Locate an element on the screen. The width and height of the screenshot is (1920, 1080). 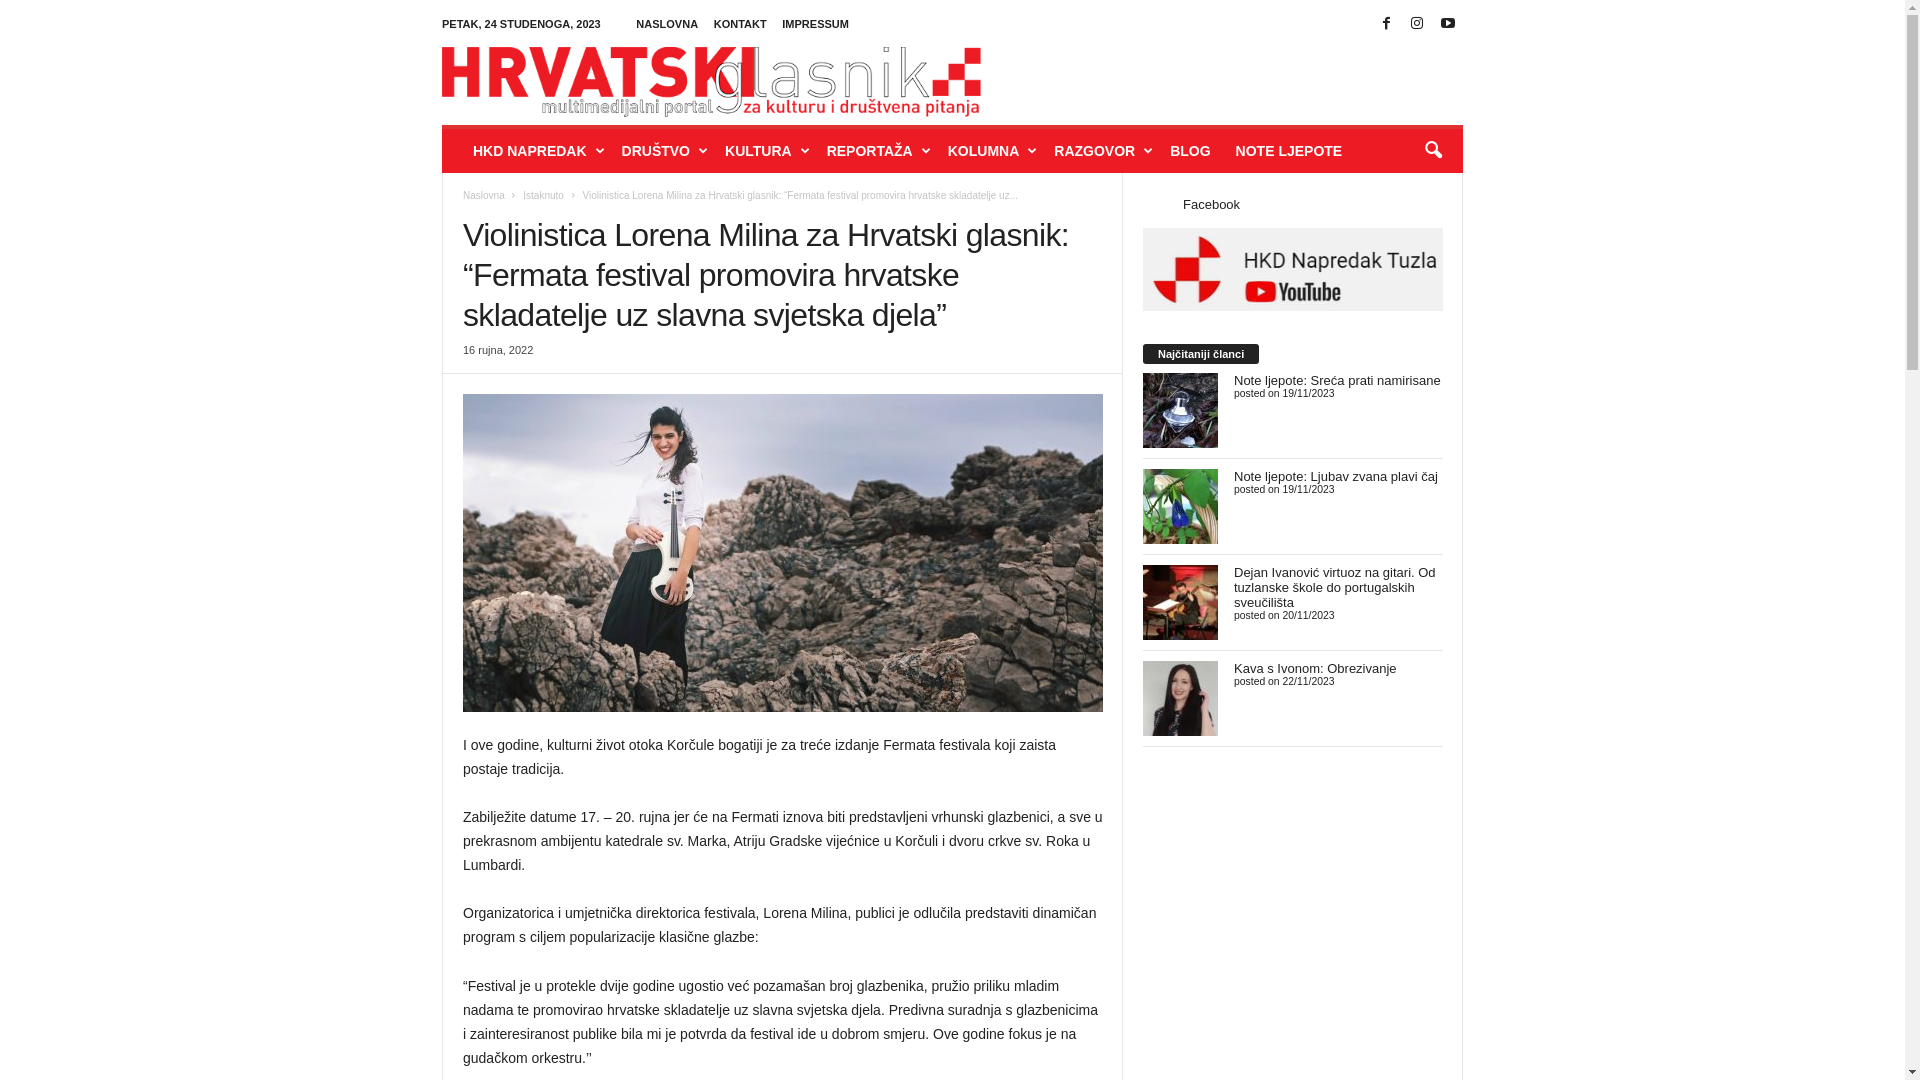
Hrvatski Glasnik is located at coordinates (712, 82).